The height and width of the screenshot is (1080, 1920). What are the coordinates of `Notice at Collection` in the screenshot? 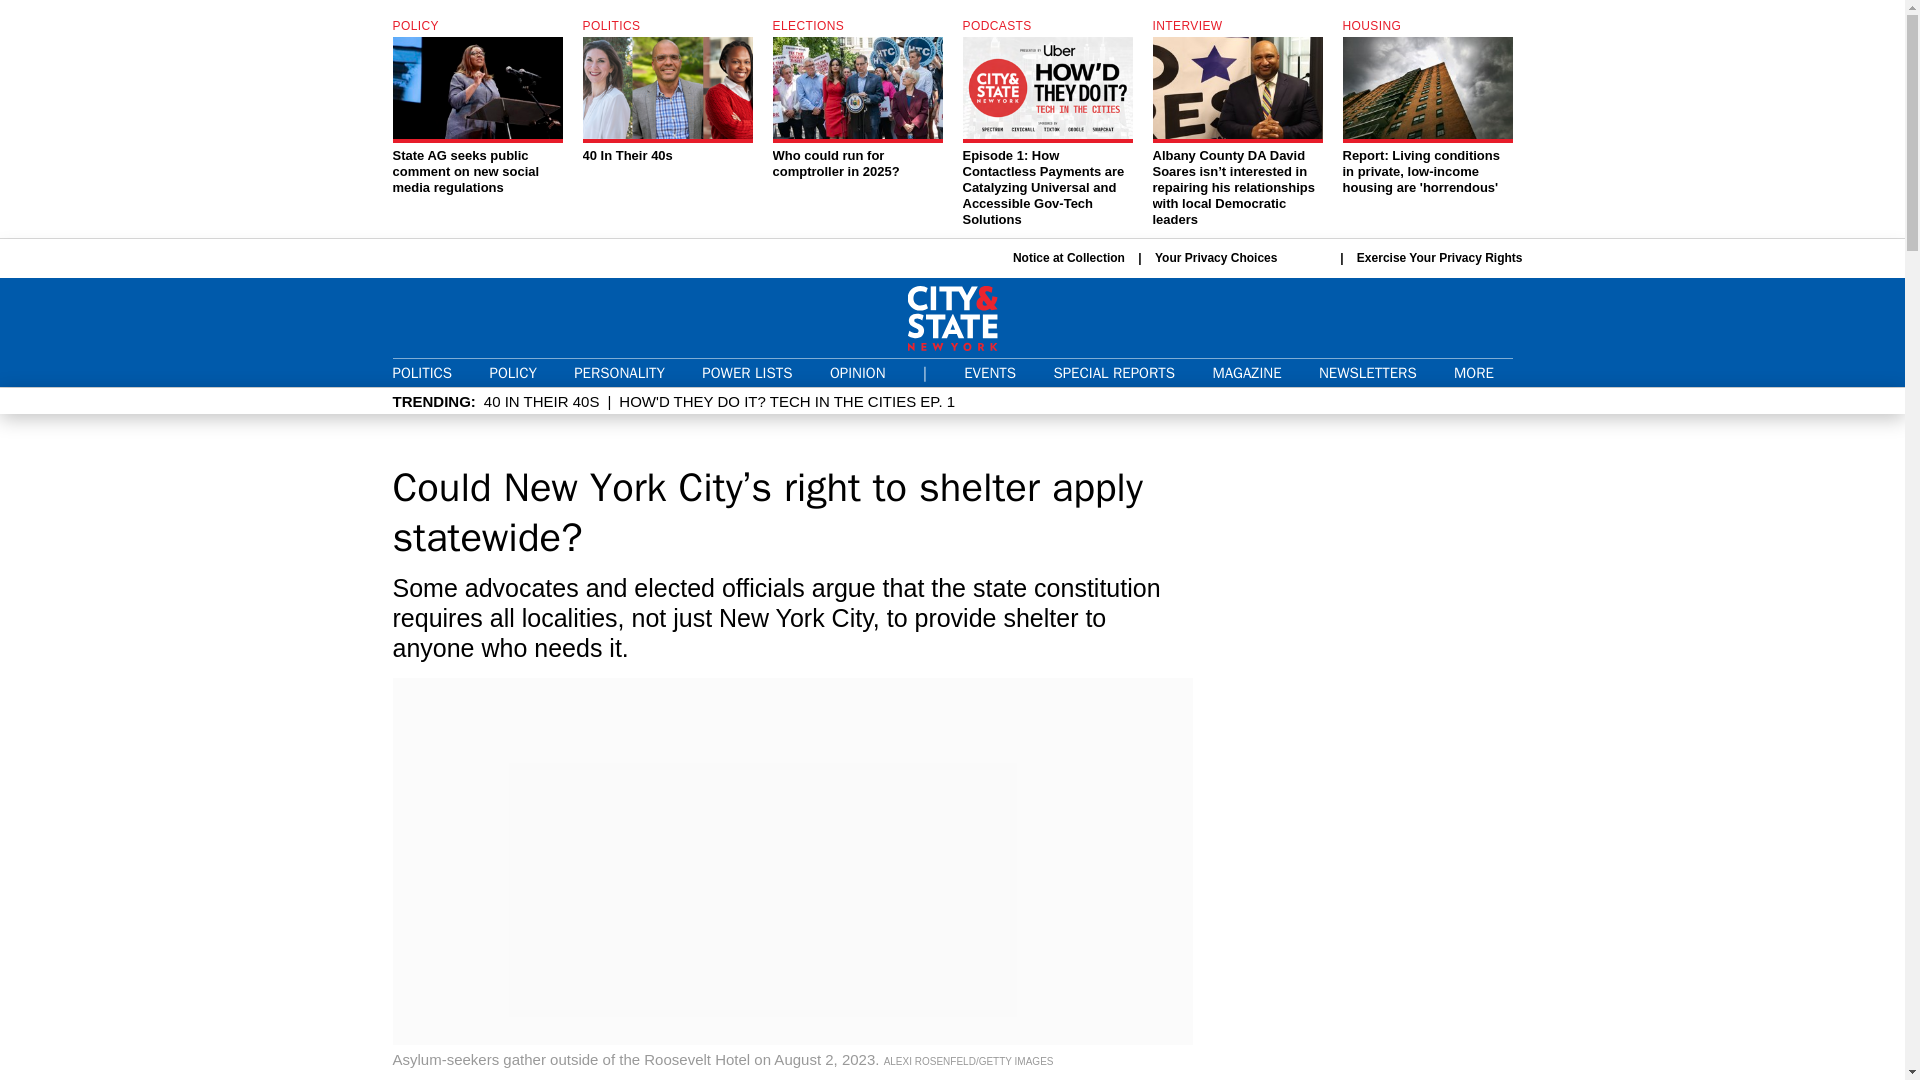 It's located at (1368, 372).